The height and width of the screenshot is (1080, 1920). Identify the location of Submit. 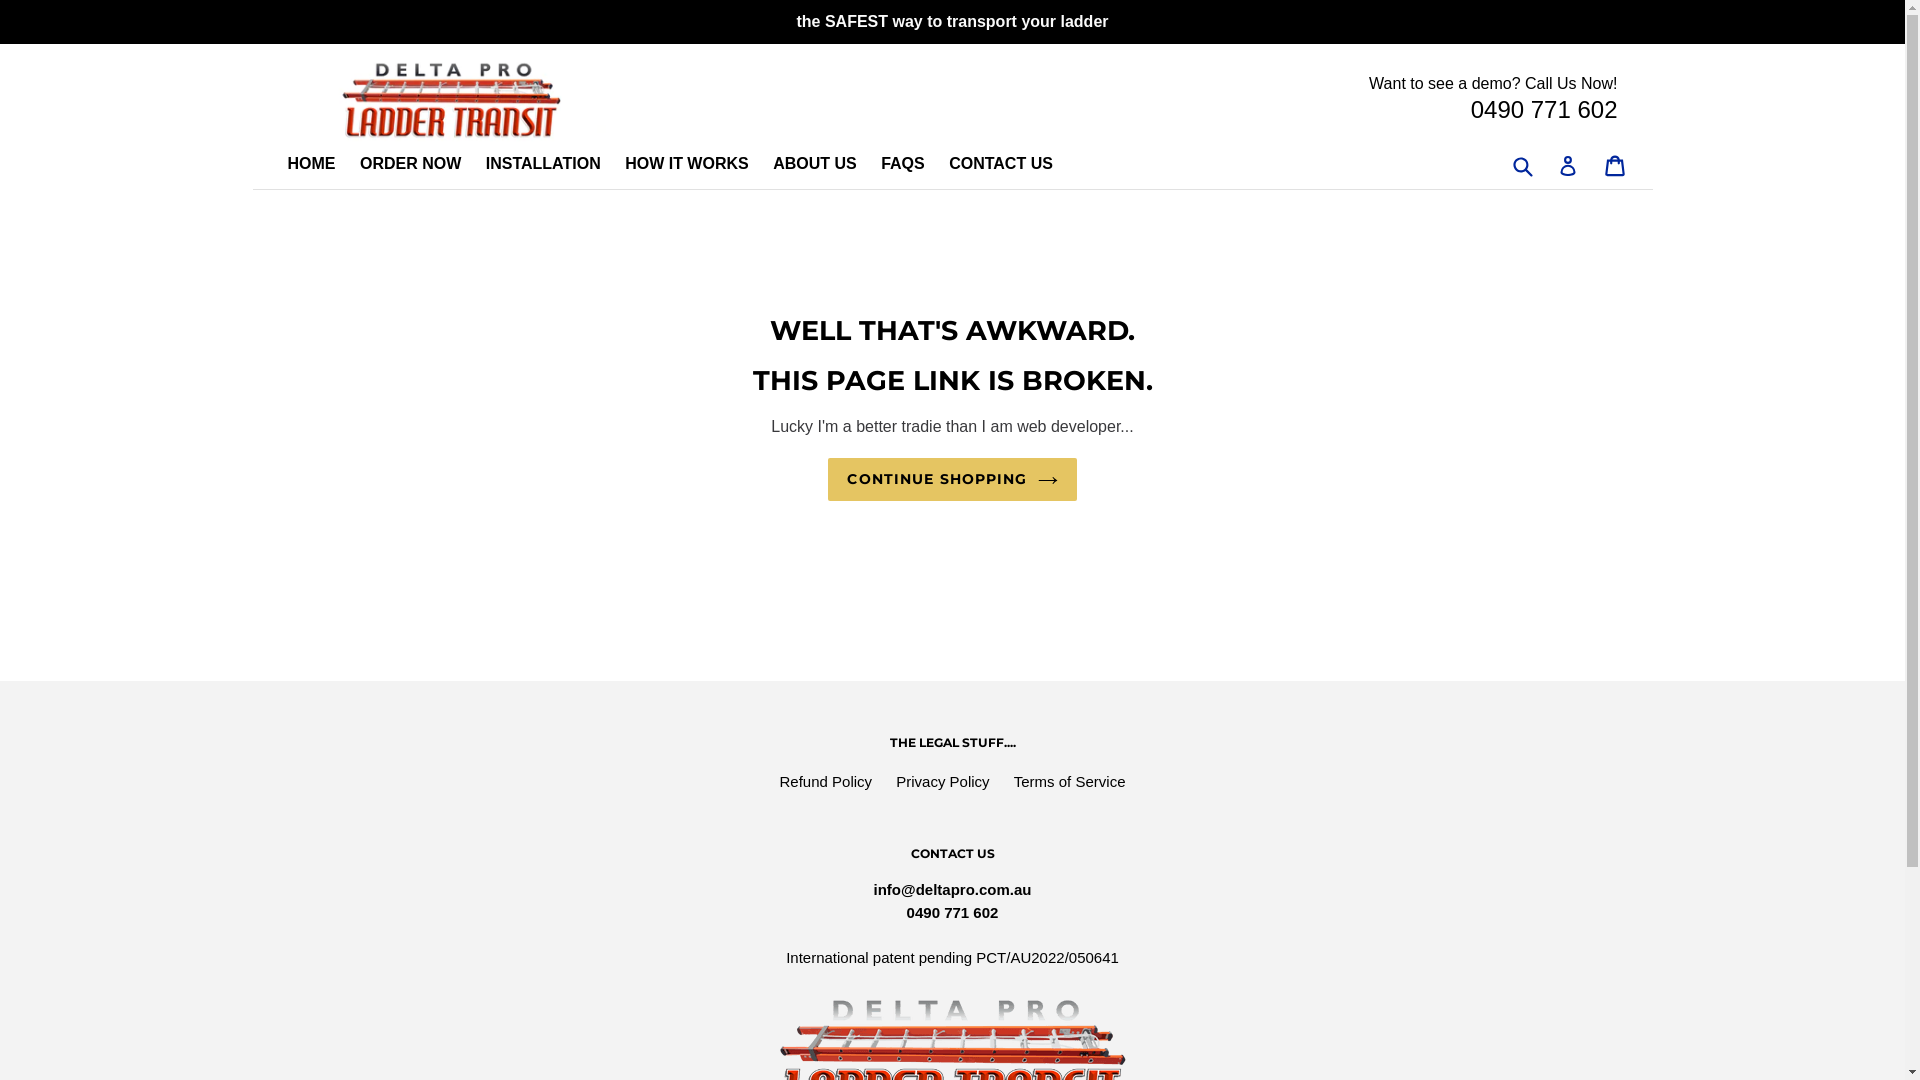
(1522, 166).